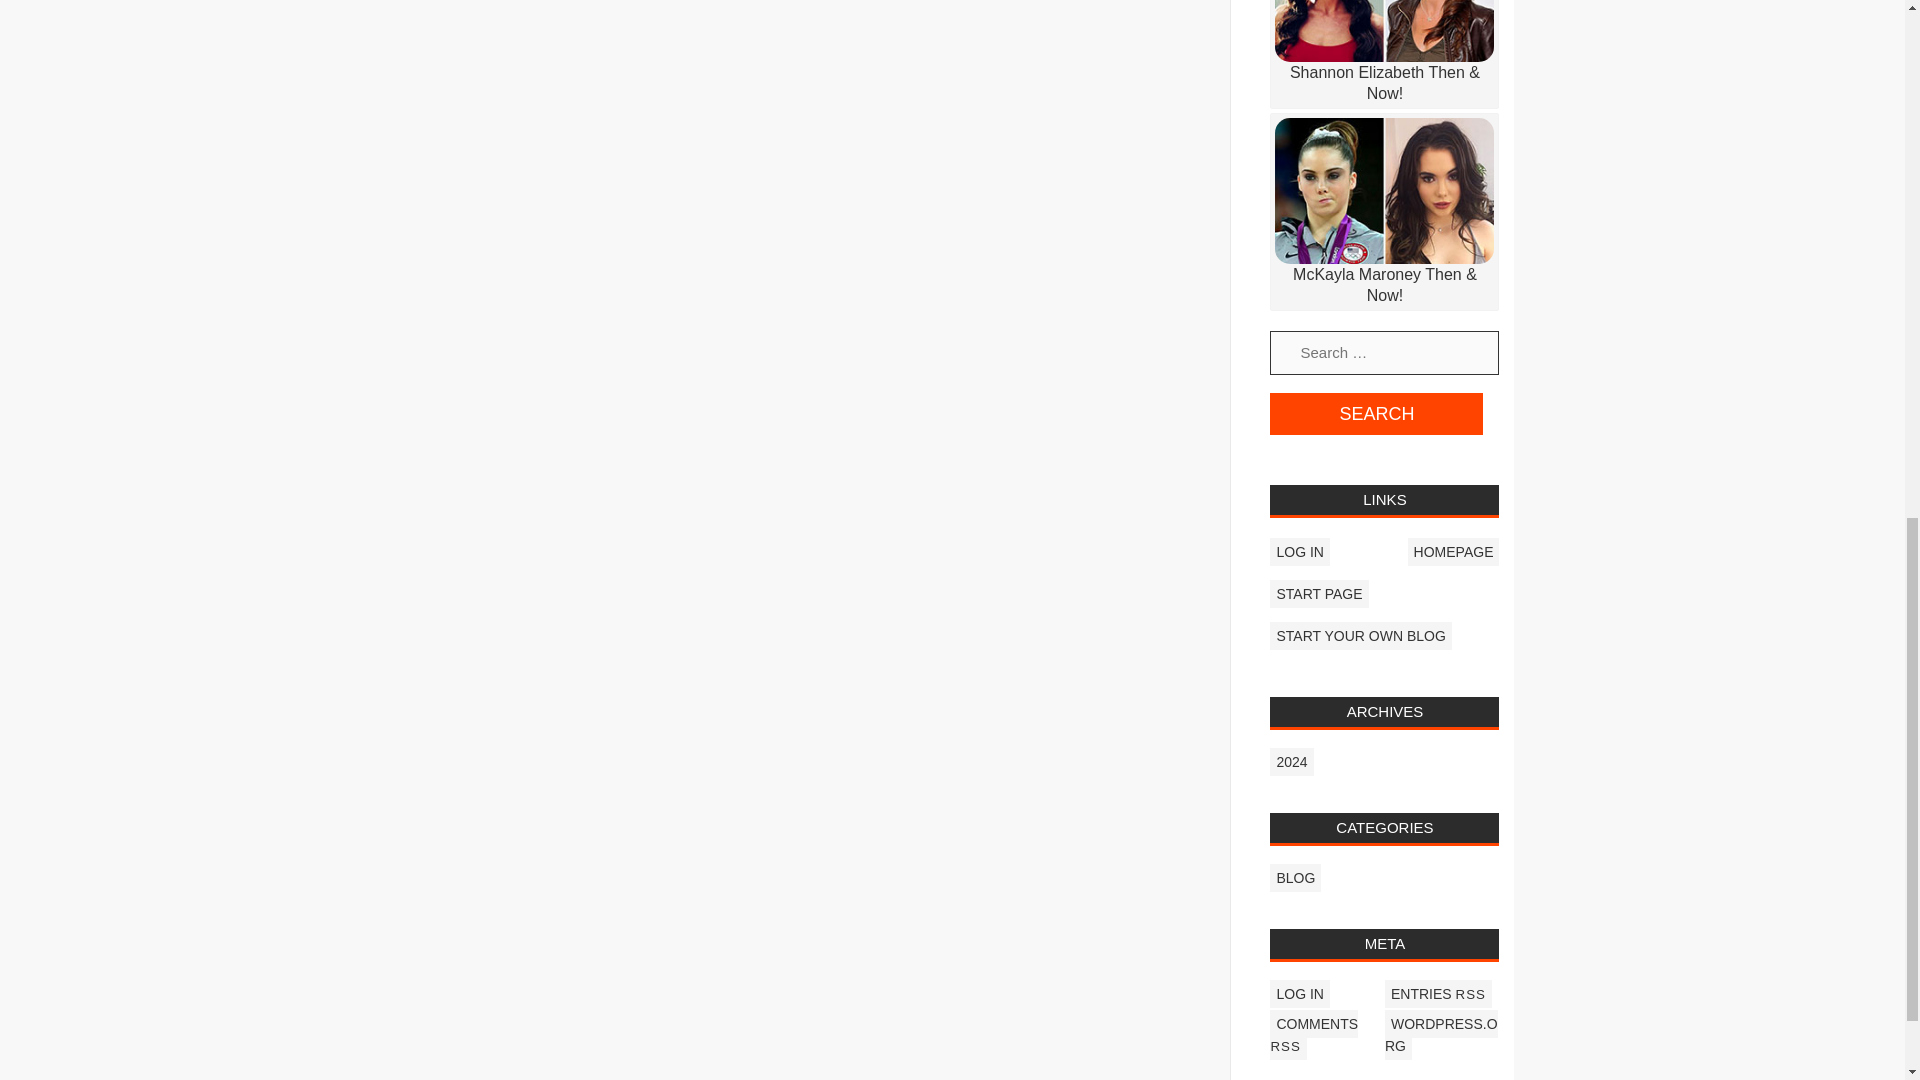  Describe the element at coordinates (1470, 994) in the screenshot. I see `Really Simple Syndication` at that location.